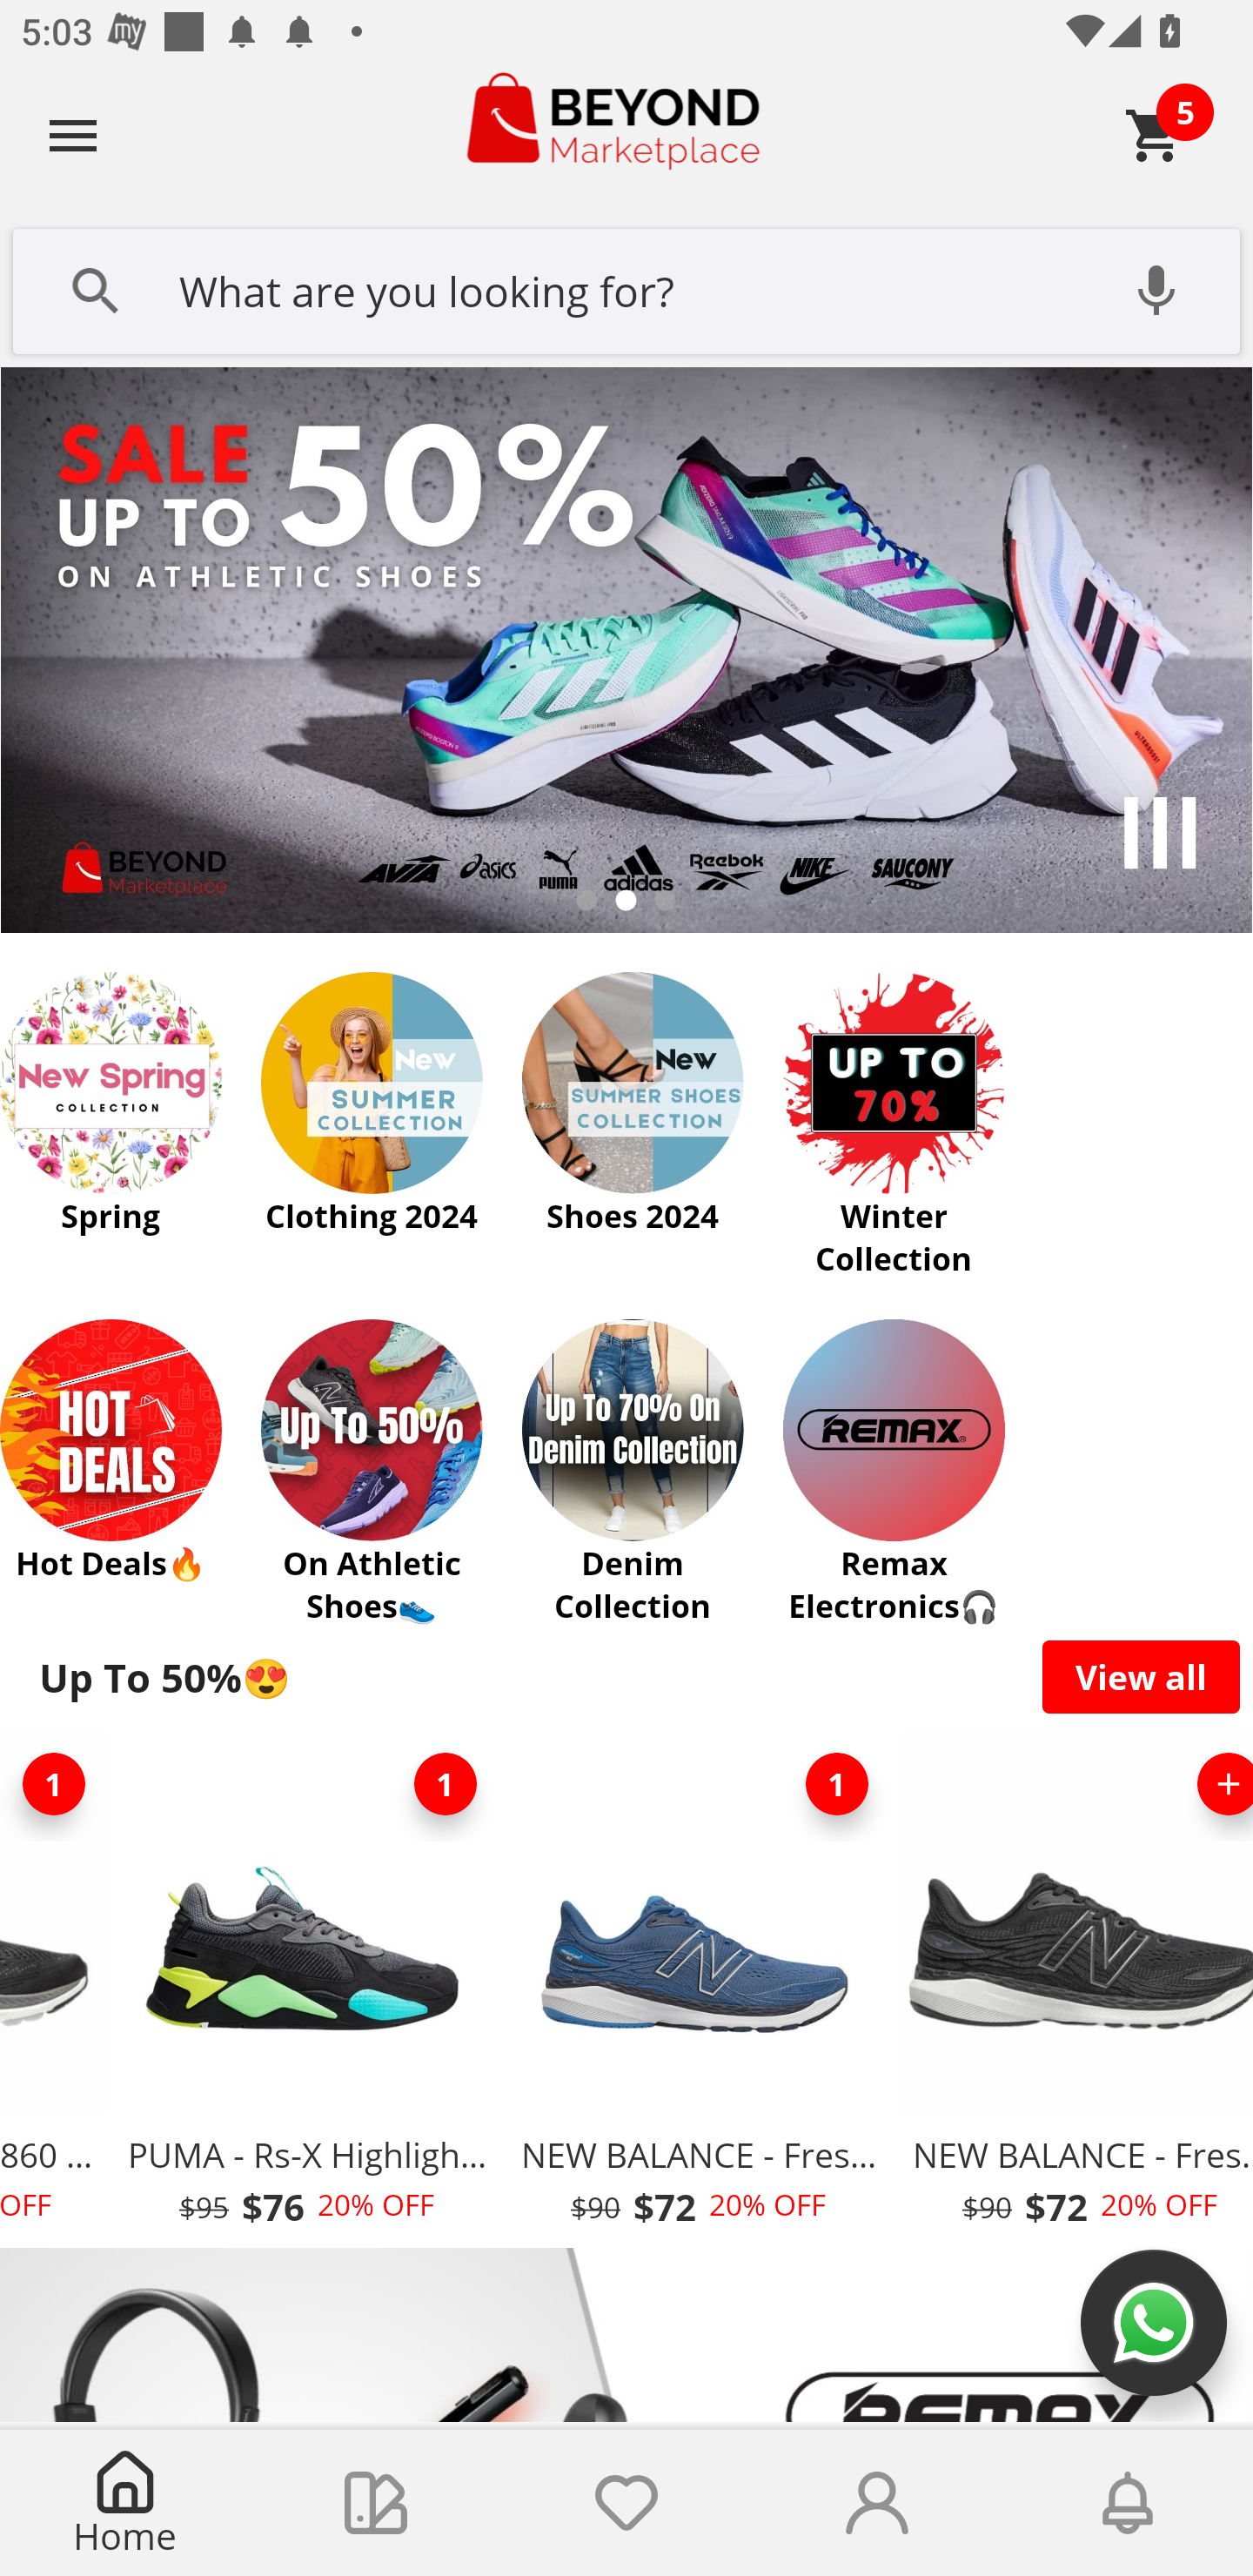 This screenshot has height=2576, width=1253. Describe the element at coordinates (837, 1784) in the screenshot. I see `1` at that location.